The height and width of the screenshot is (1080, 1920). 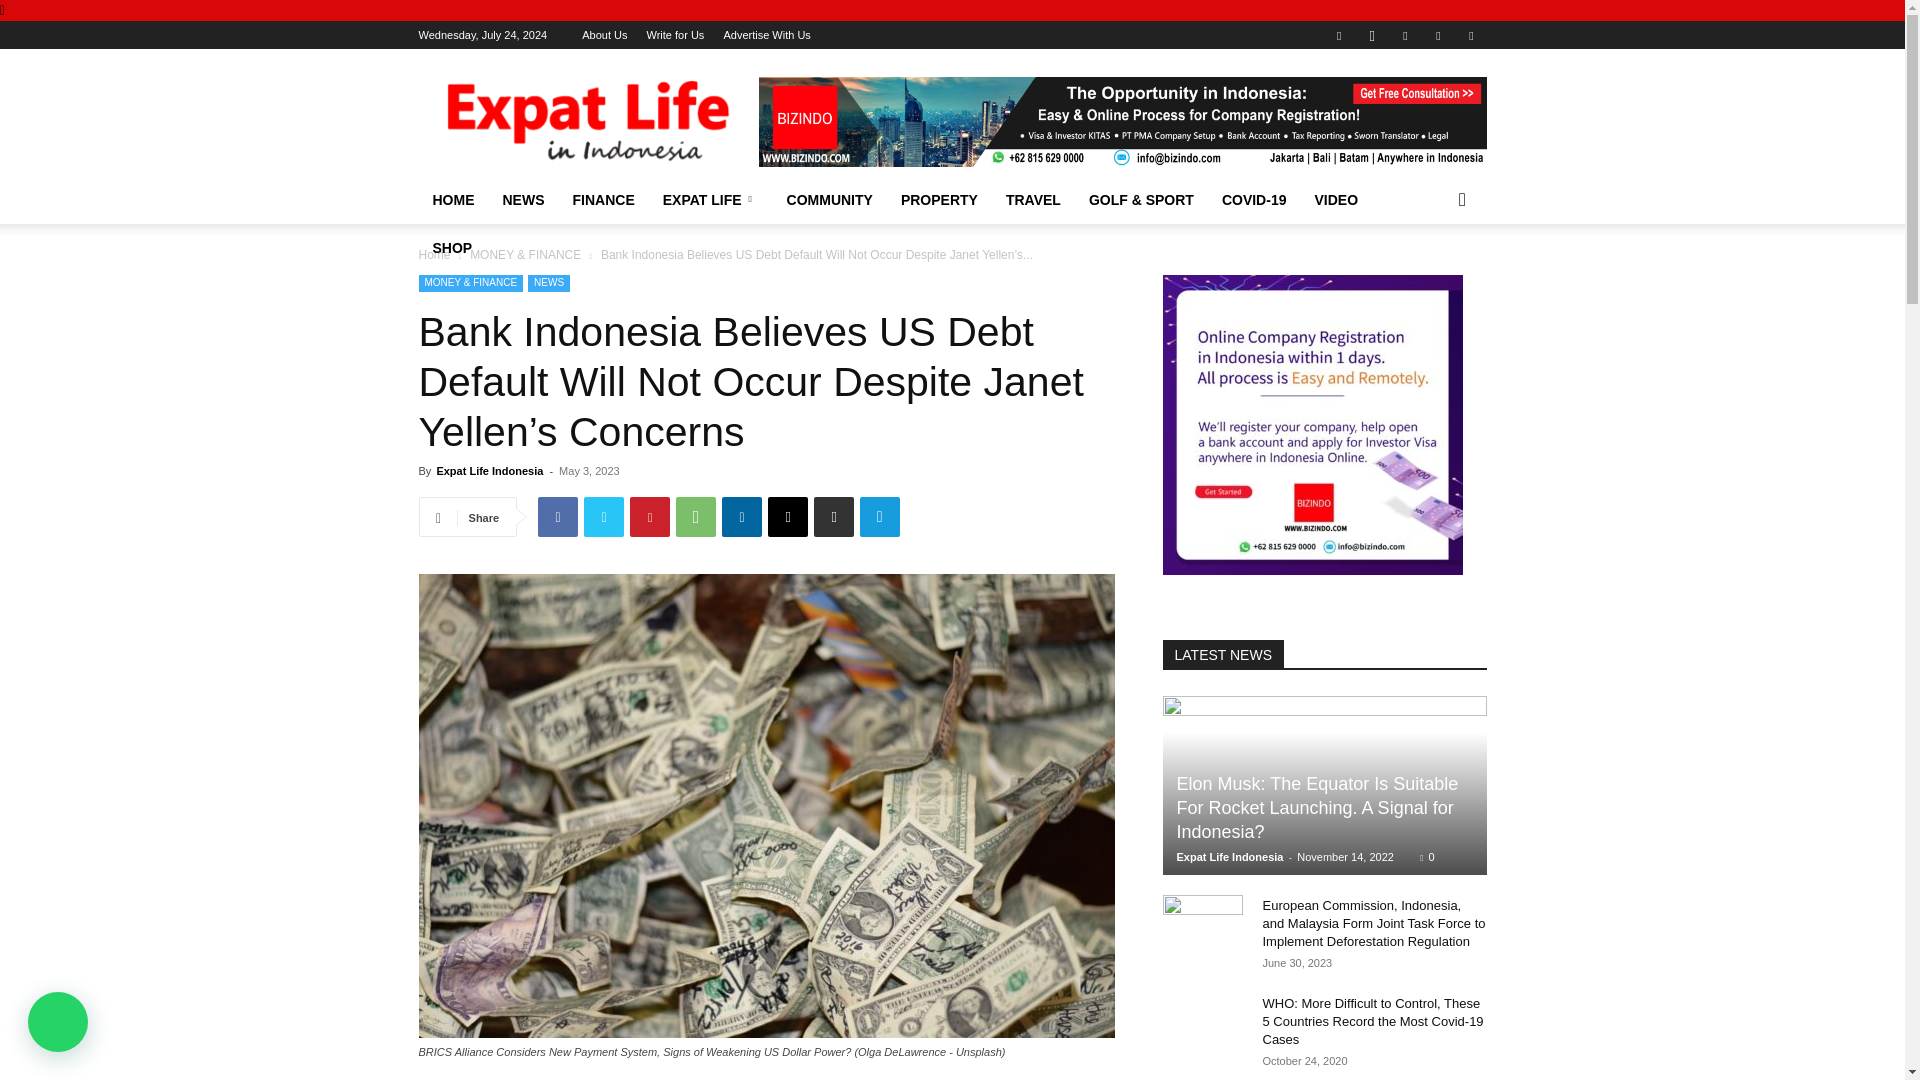 I want to click on Linkedin, so click(x=1405, y=34).